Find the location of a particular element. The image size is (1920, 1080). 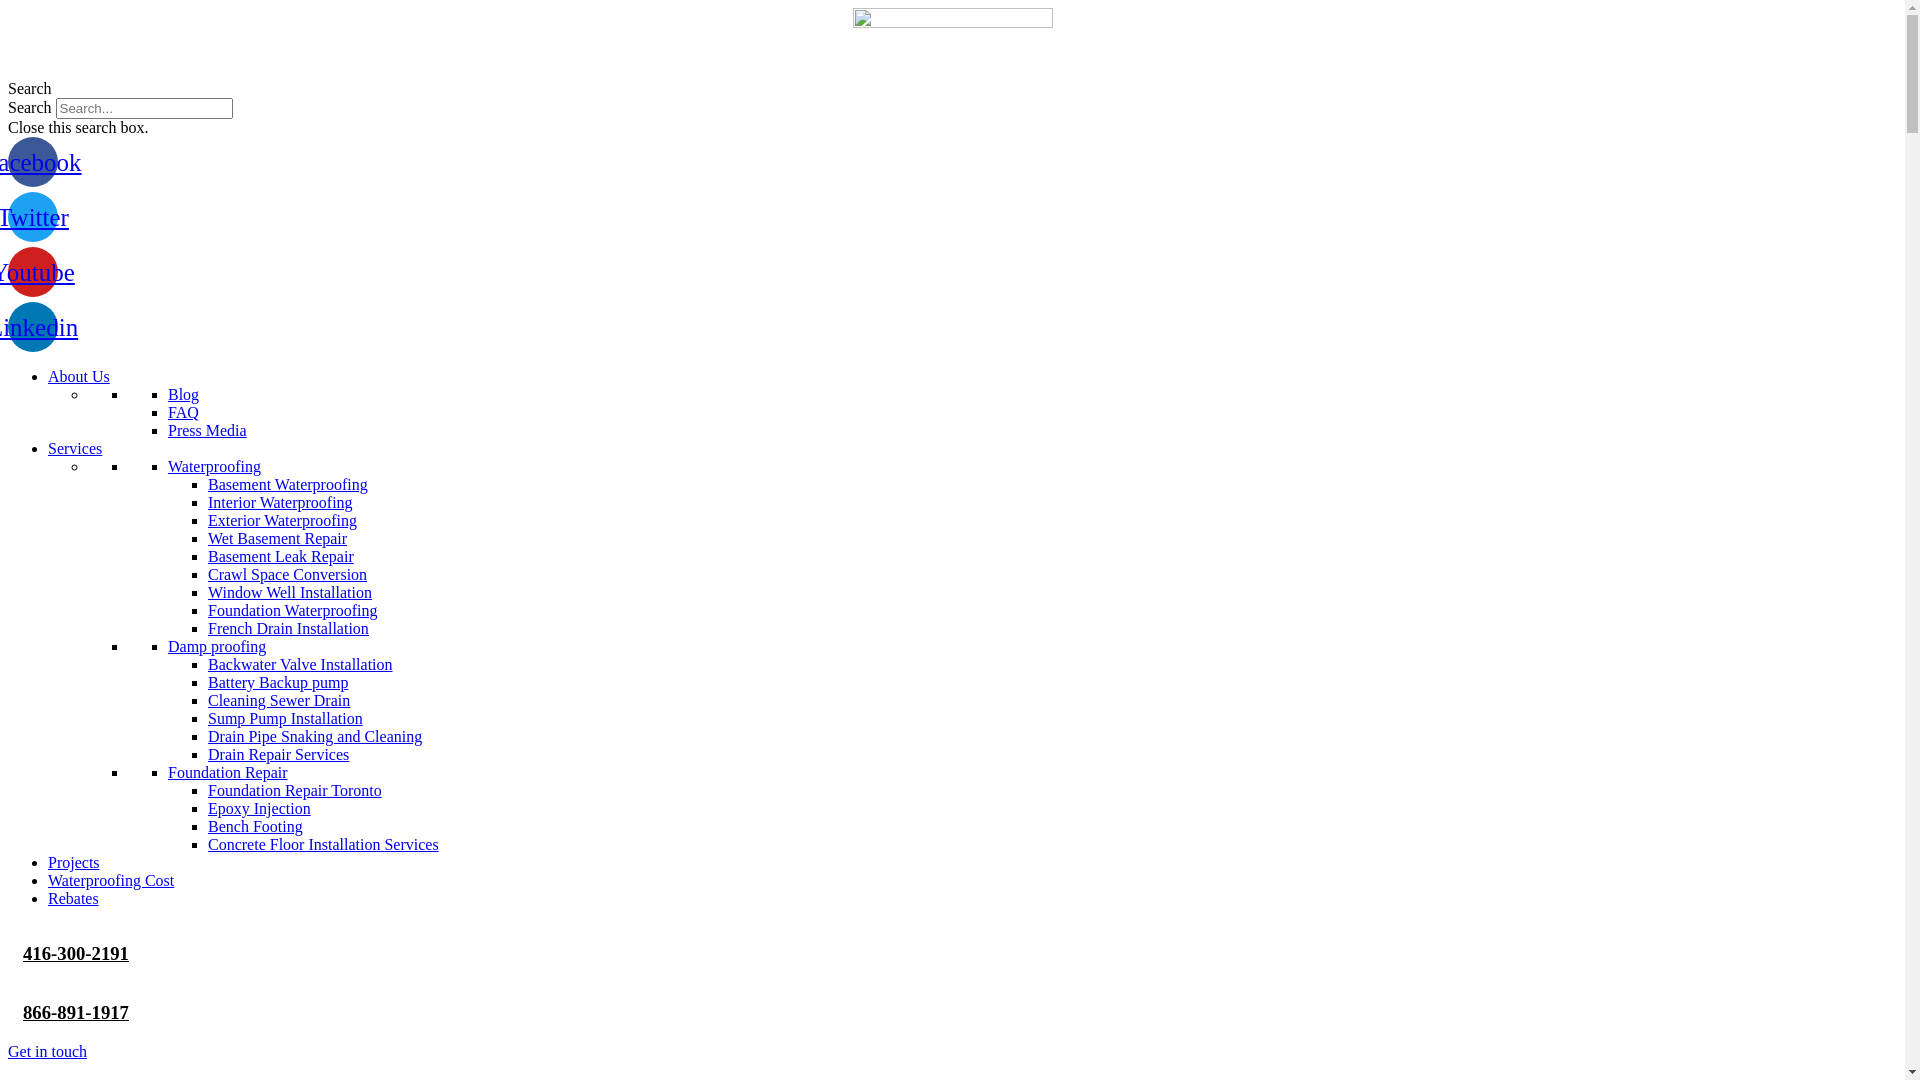

French Drain Installation is located at coordinates (288, 628).